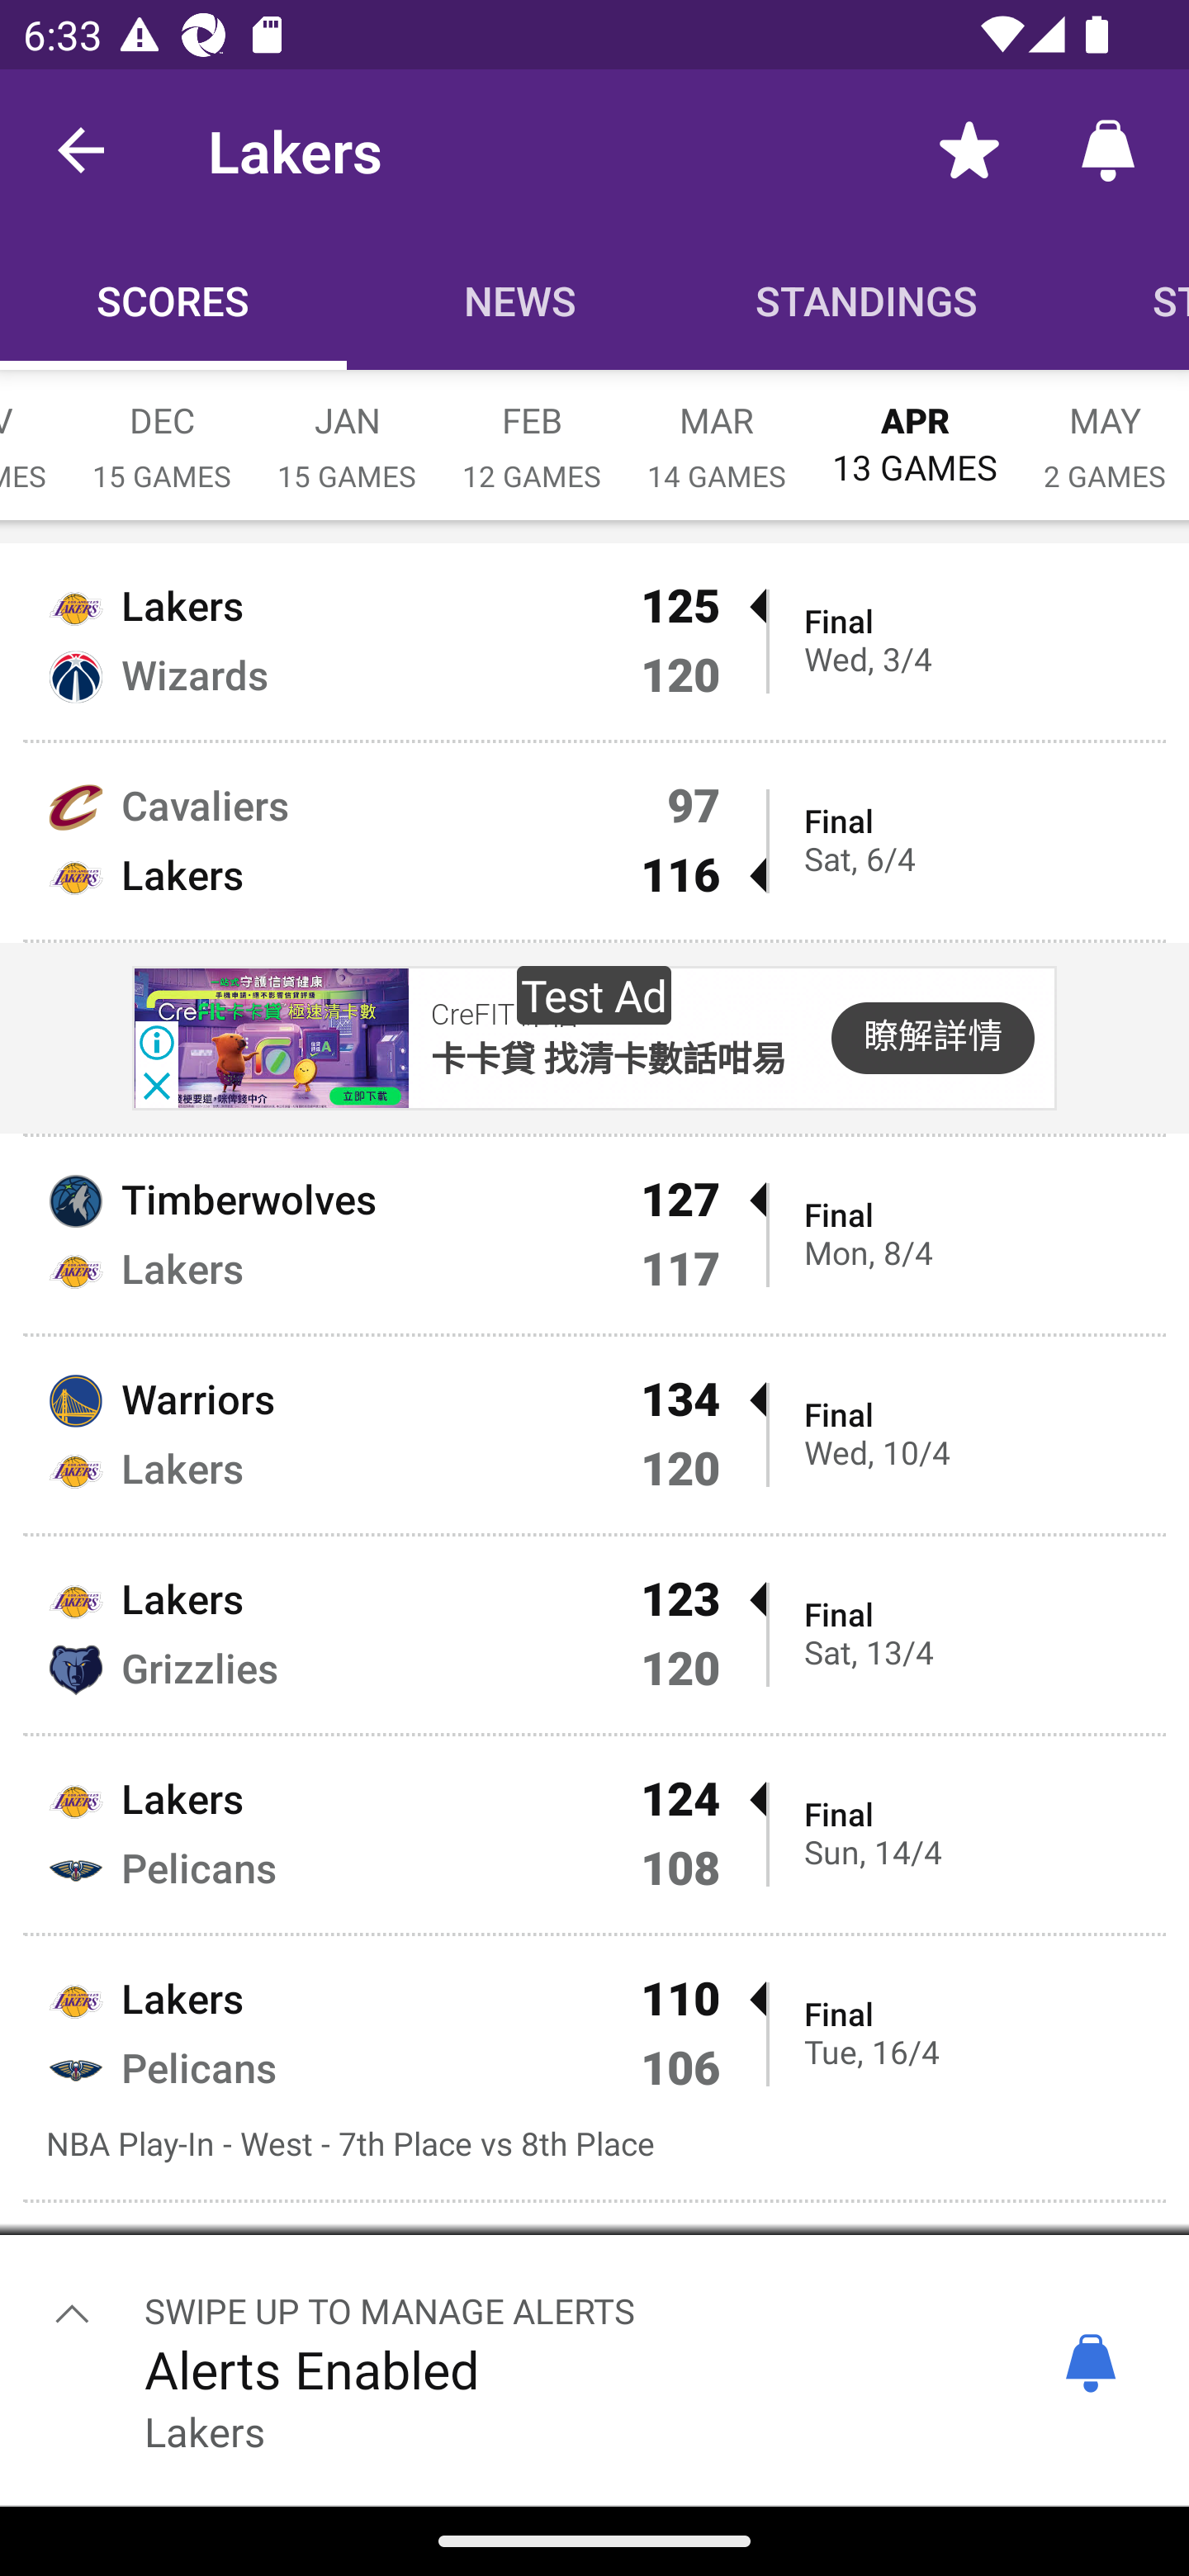 This screenshot has width=1189, height=2576. What do you see at coordinates (73, 2313) in the screenshot?
I see `` at bounding box center [73, 2313].